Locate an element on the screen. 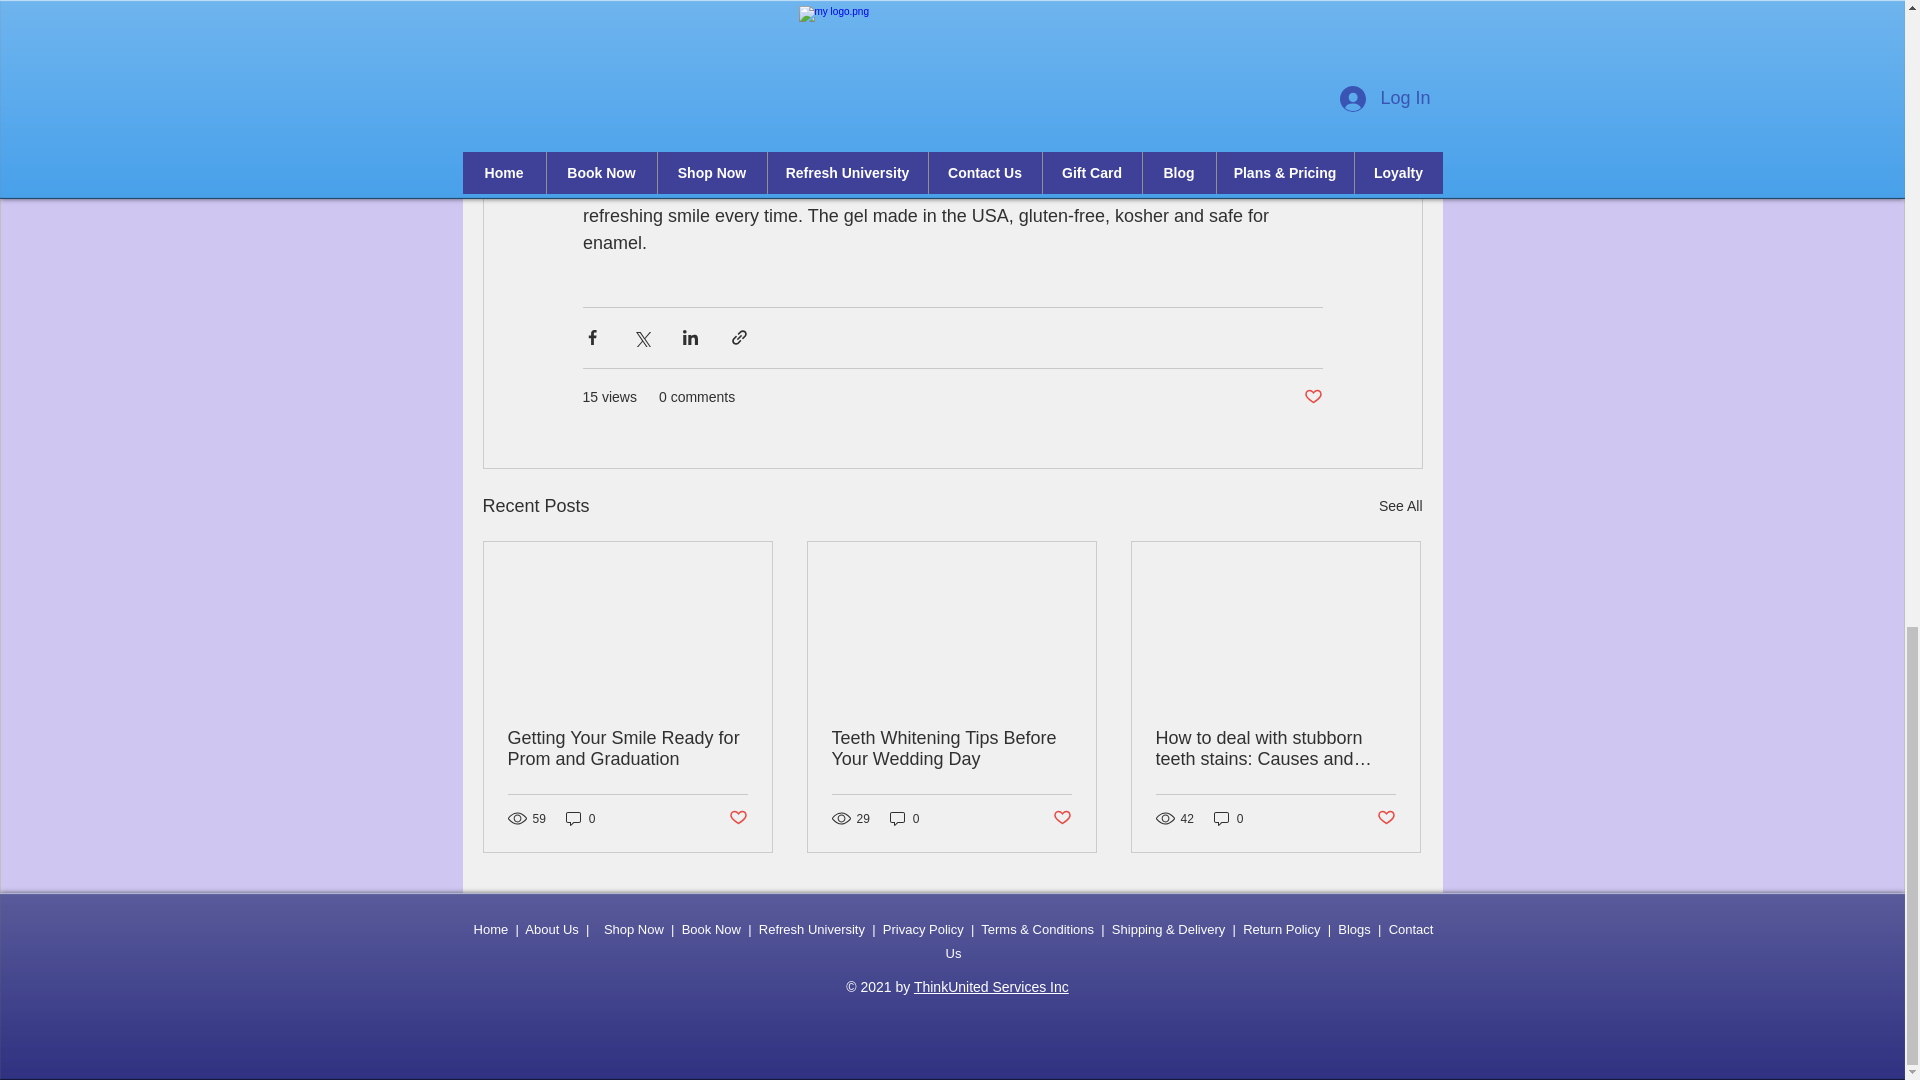 Image resolution: width=1920 pixels, height=1080 pixels. About Us is located at coordinates (550, 930).